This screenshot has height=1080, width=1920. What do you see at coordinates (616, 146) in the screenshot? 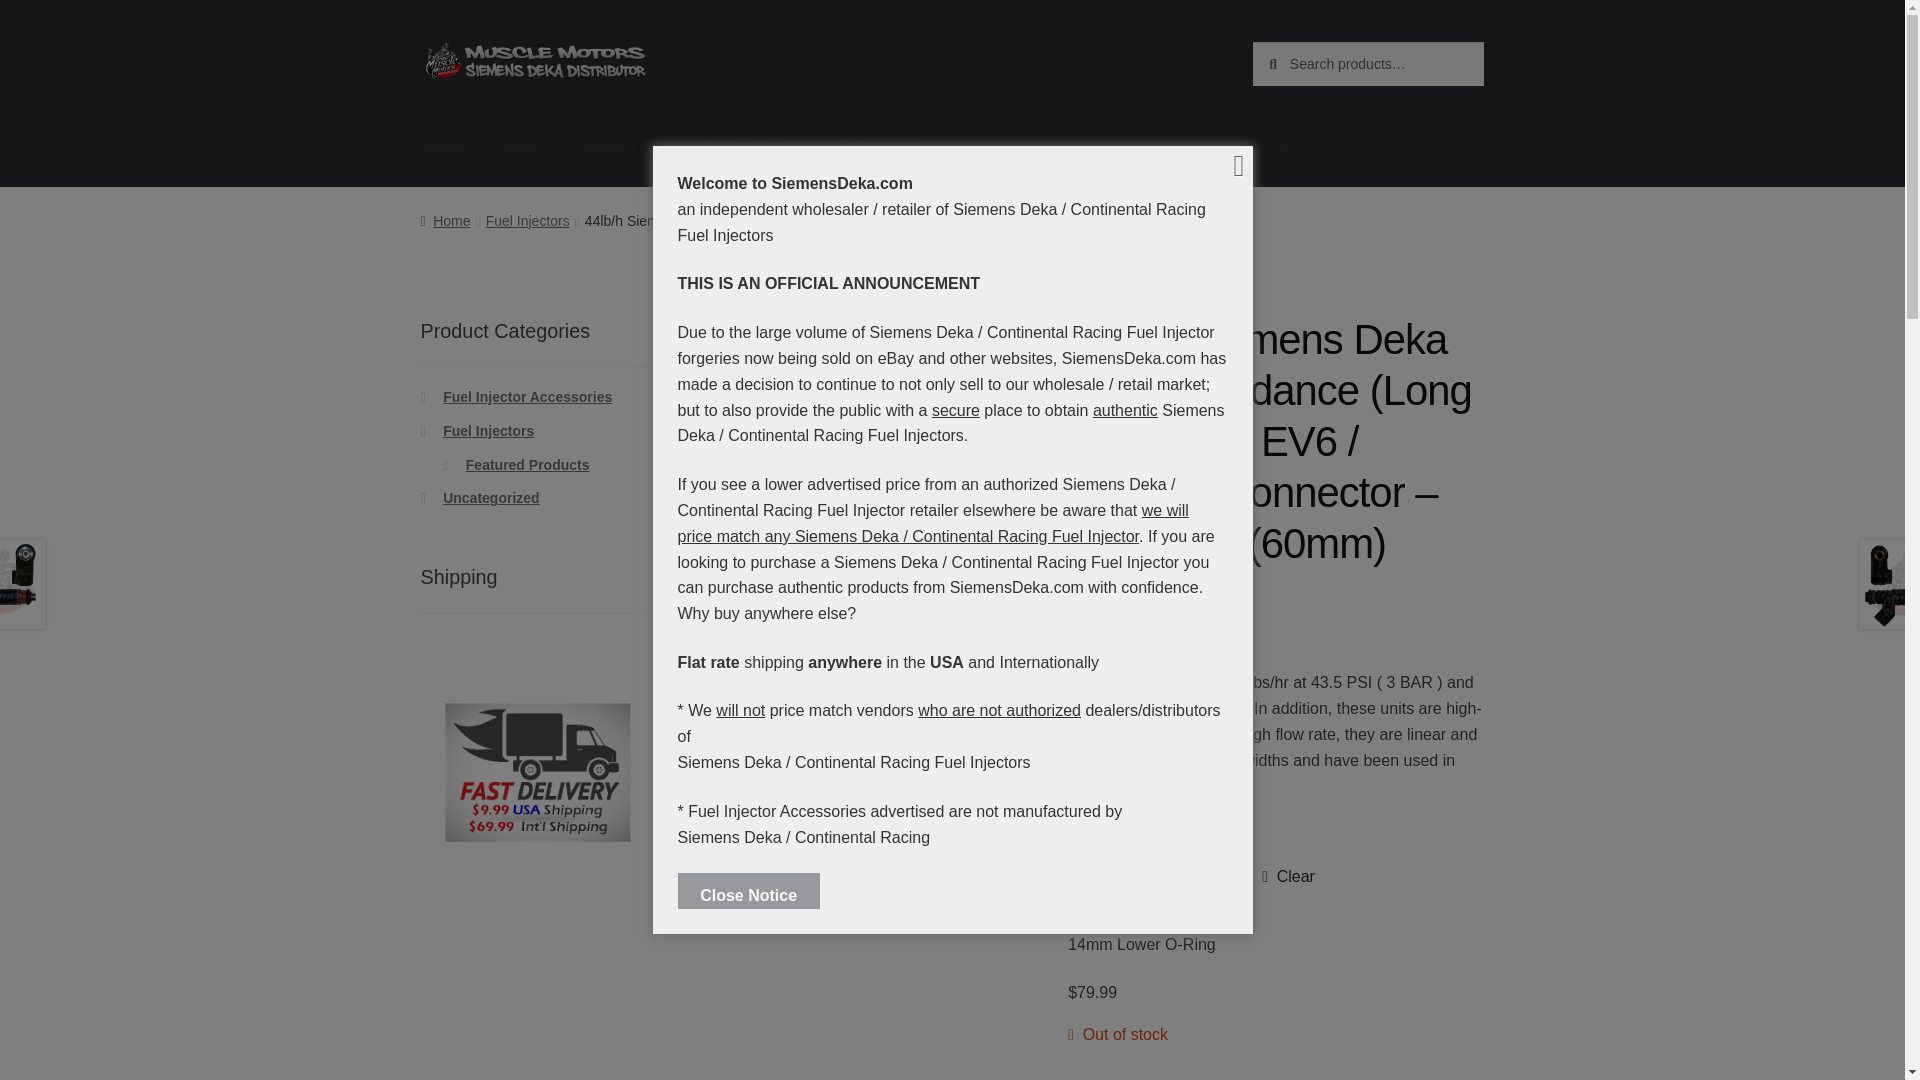
I see `Injector FAQ` at bounding box center [616, 146].